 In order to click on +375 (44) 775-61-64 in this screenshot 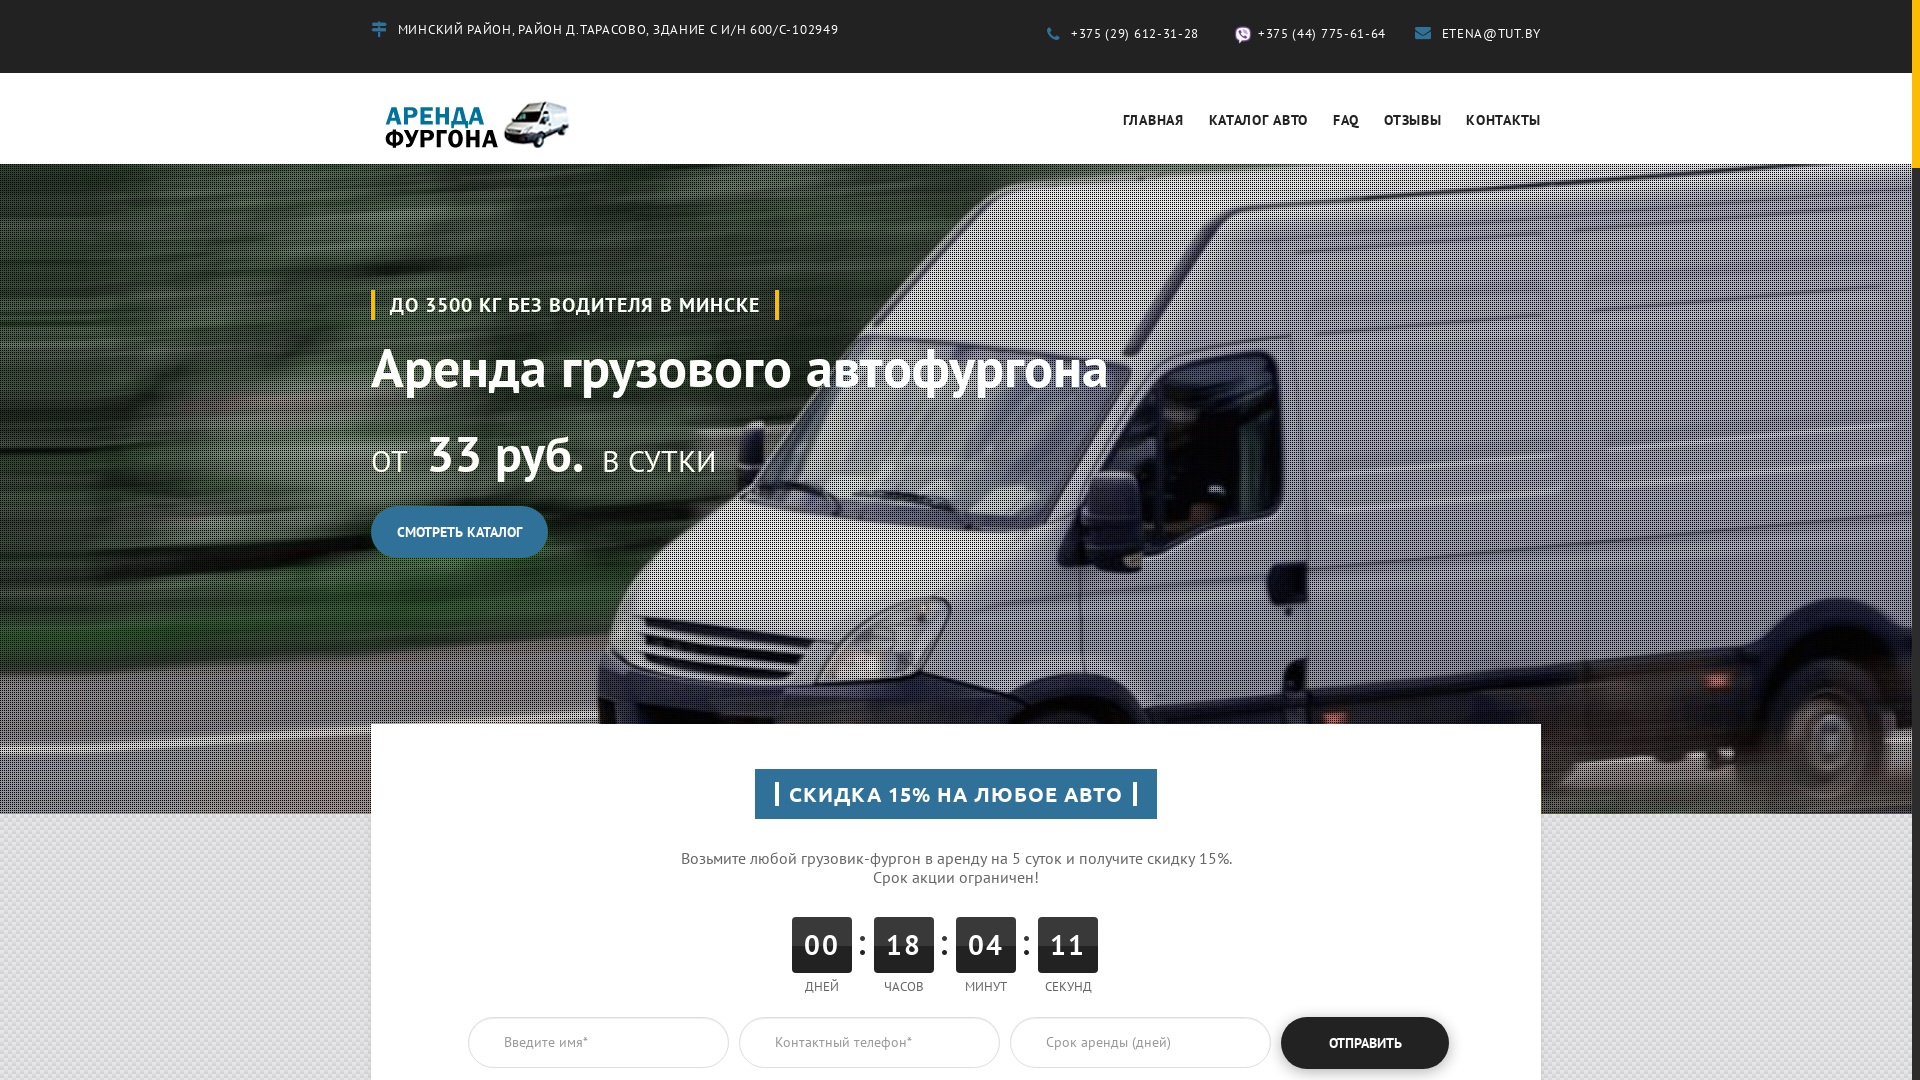, I will do `click(1307, 34)`.